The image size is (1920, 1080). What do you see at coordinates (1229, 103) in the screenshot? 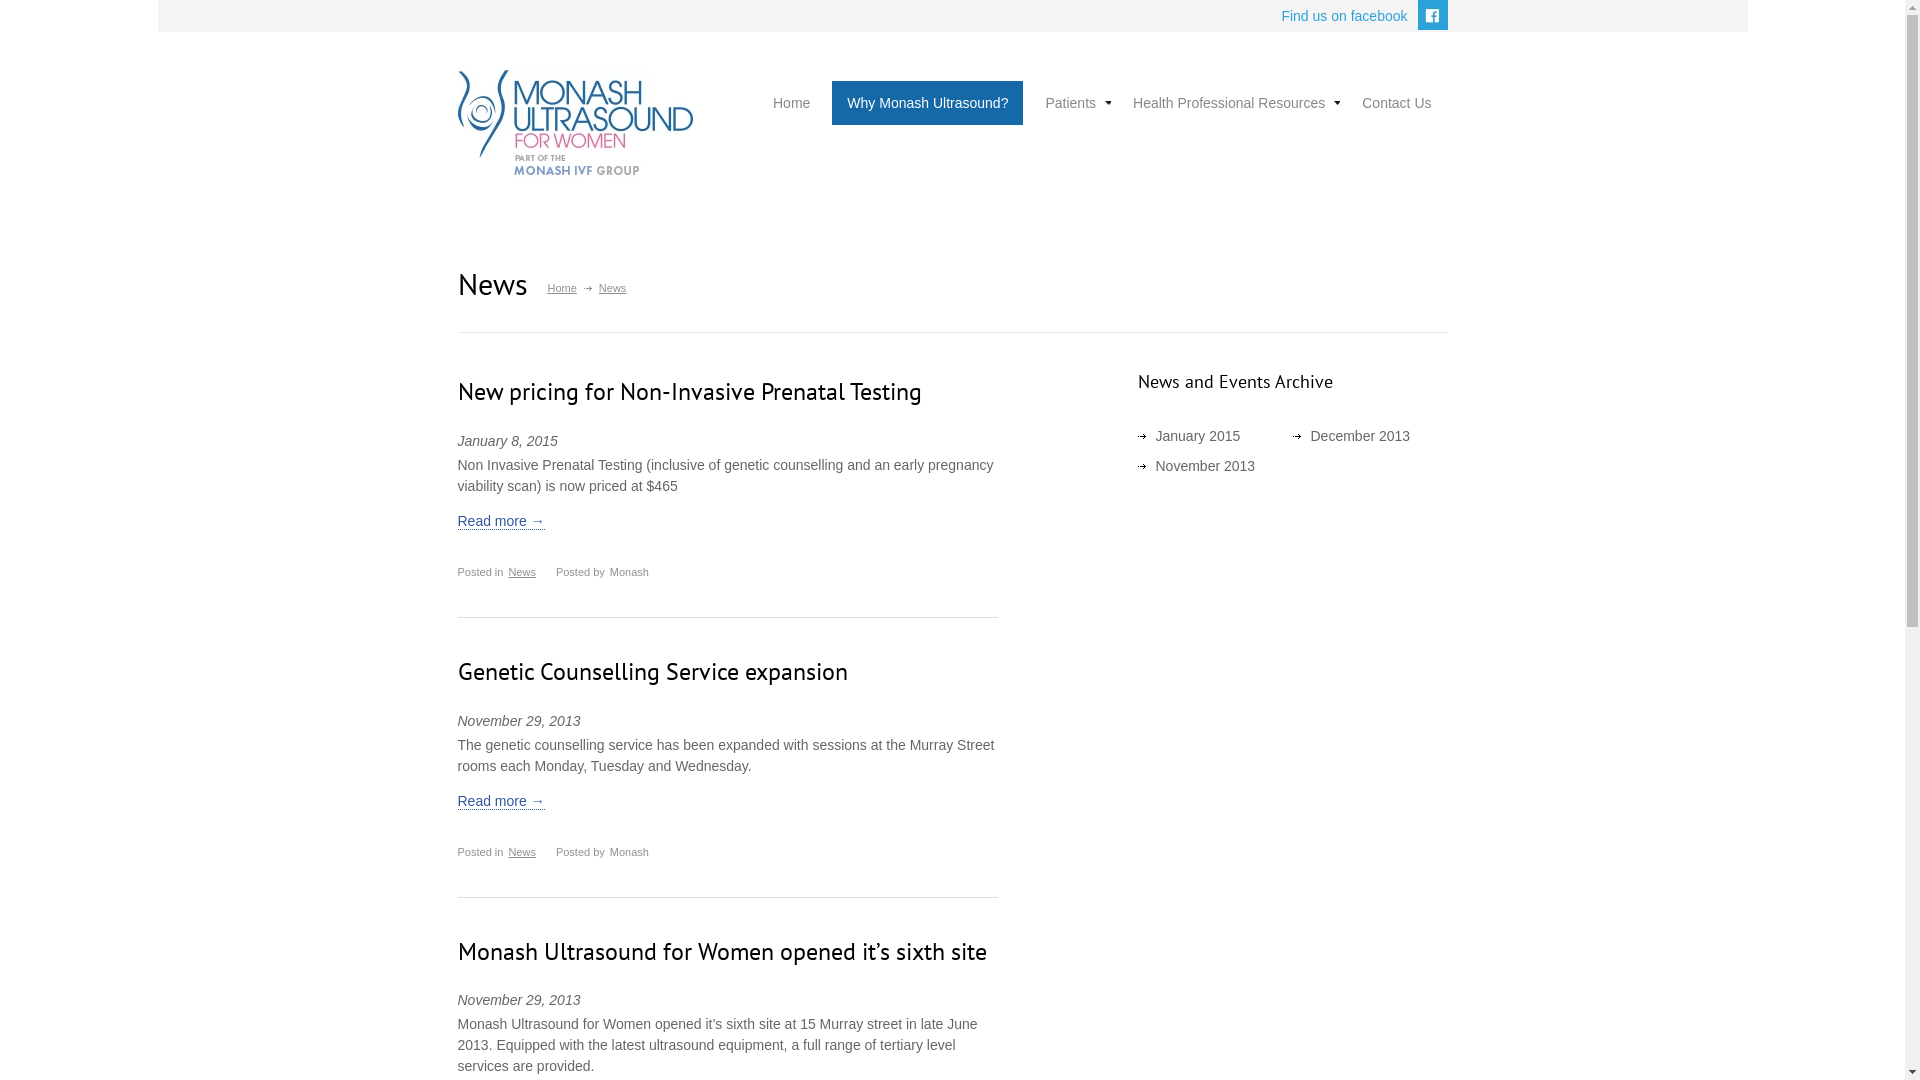
I see `Health Professional Resources` at bounding box center [1229, 103].